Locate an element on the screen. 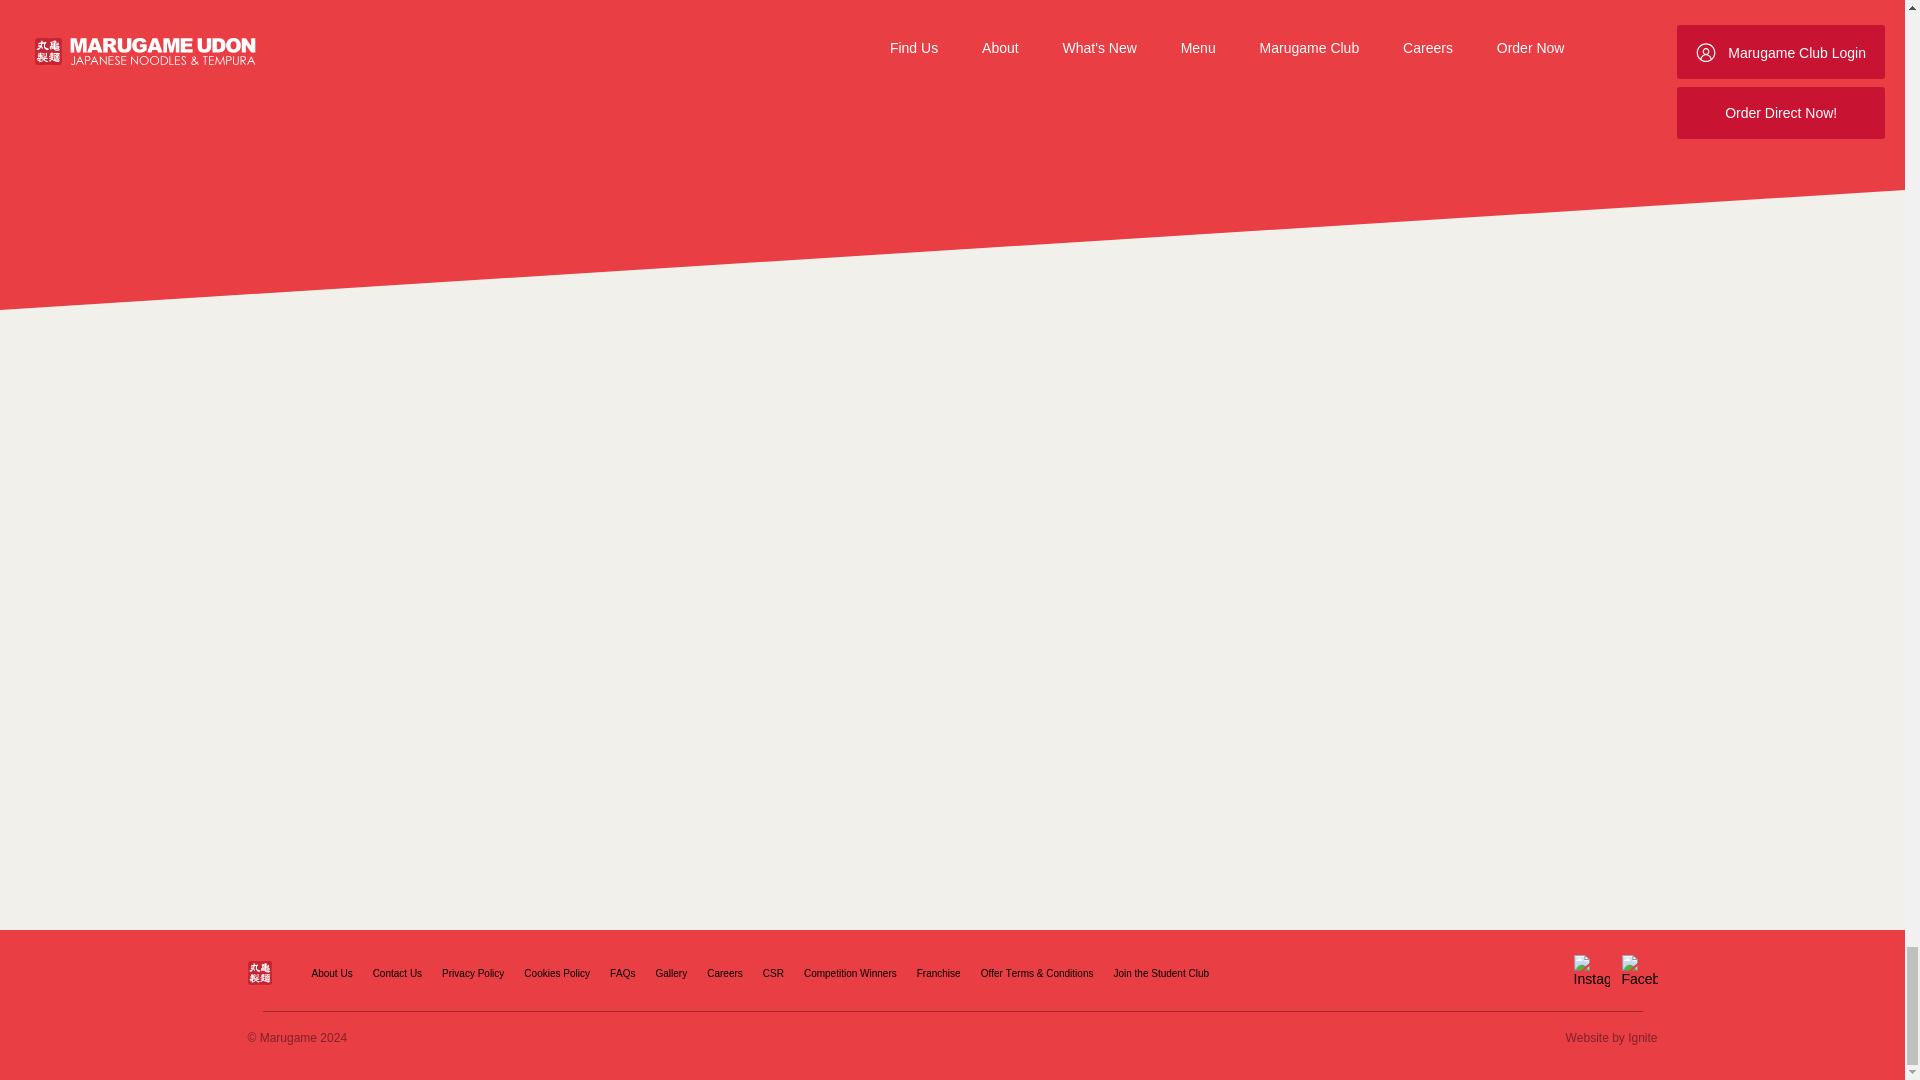  FAQs is located at coordinates (622, 972).